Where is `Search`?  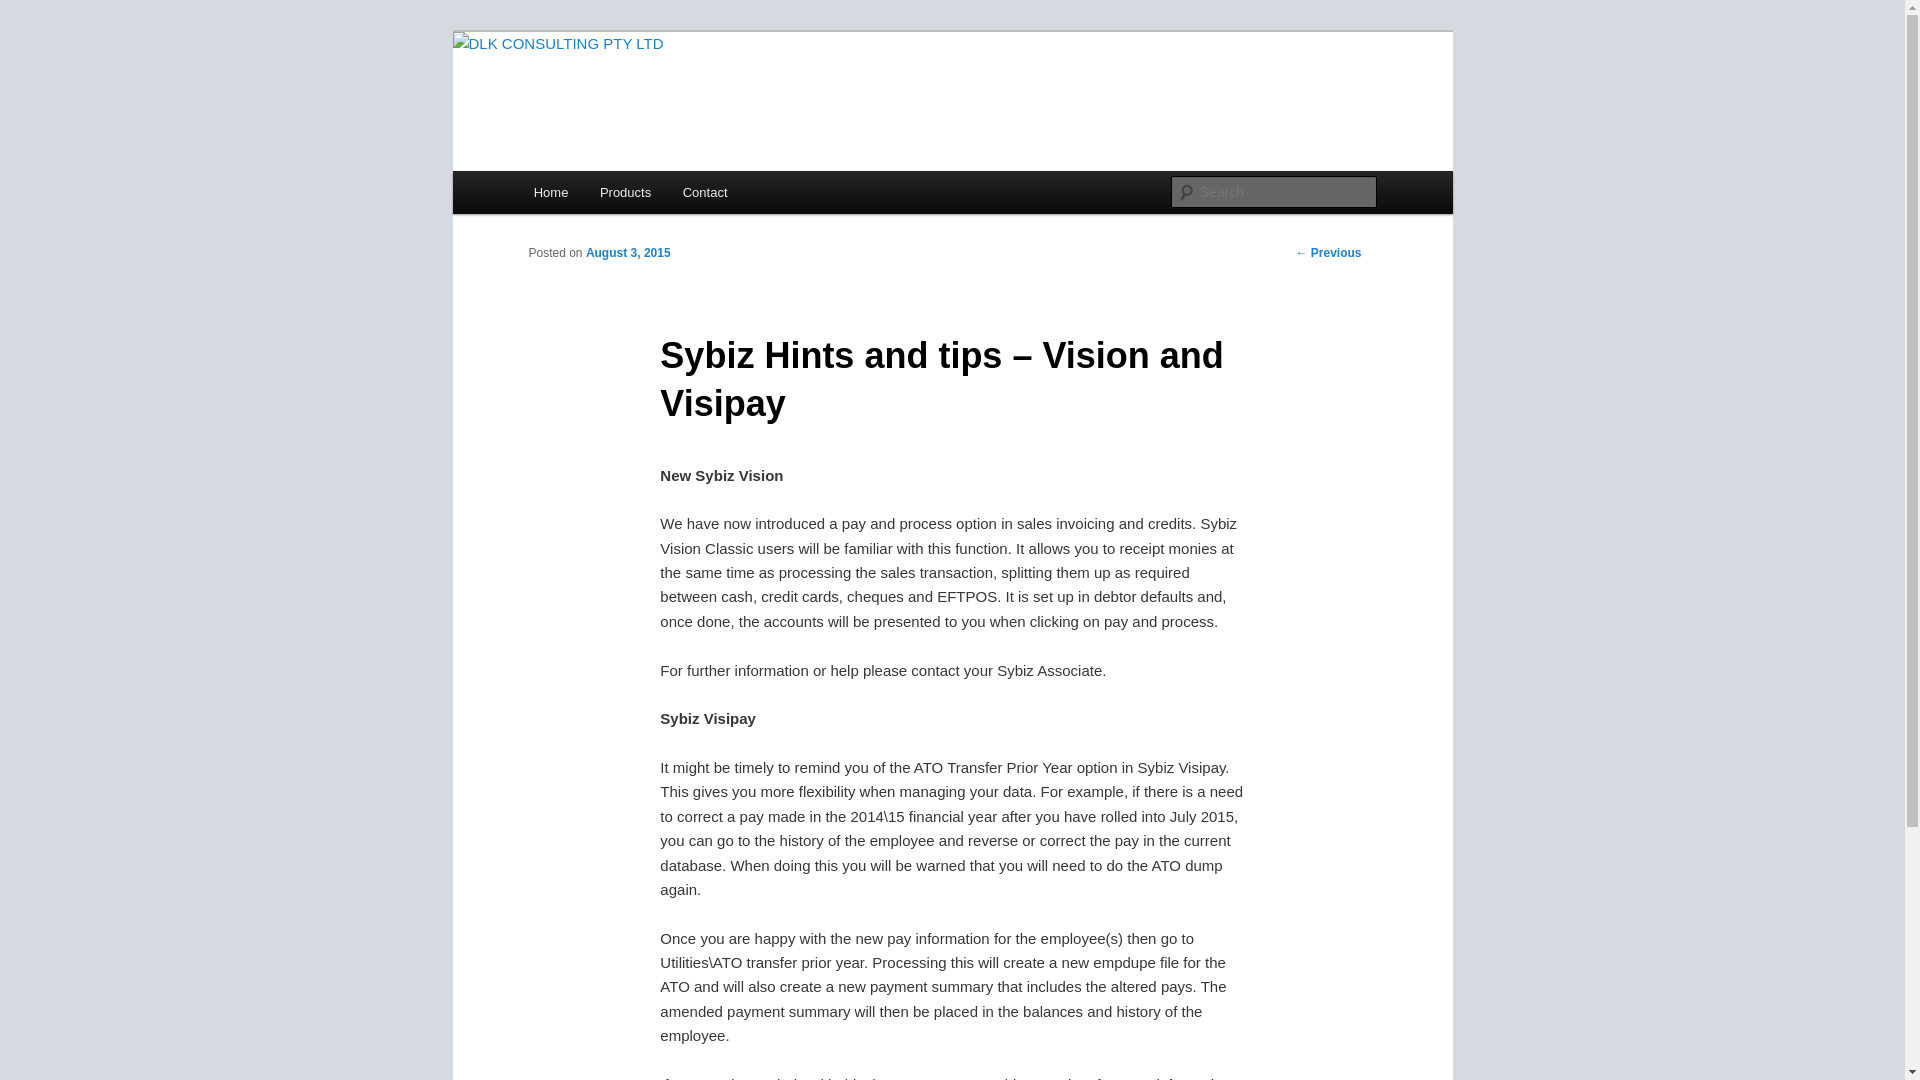
Search is located at coordinates (32, 12).